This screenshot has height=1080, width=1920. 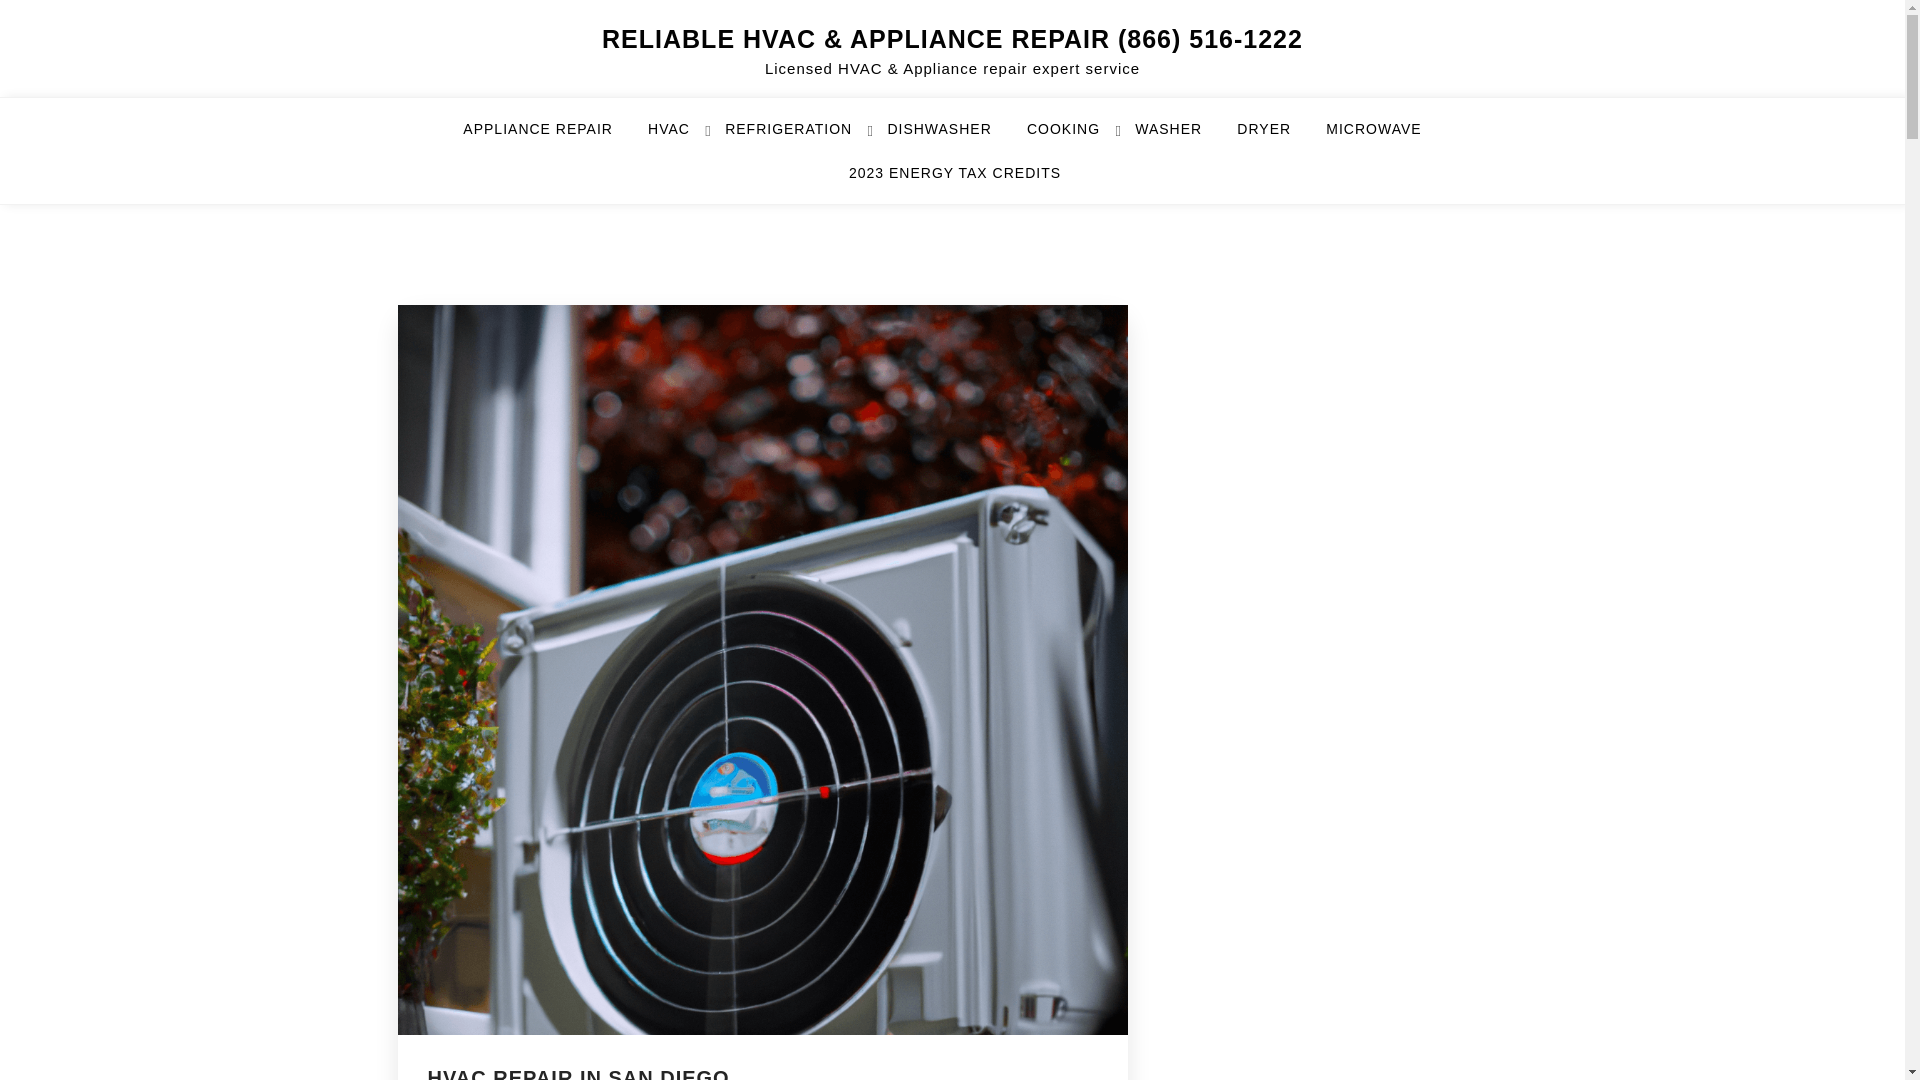 I want to click on APPLIANCE REPAIR, so click(x=550, y=137).